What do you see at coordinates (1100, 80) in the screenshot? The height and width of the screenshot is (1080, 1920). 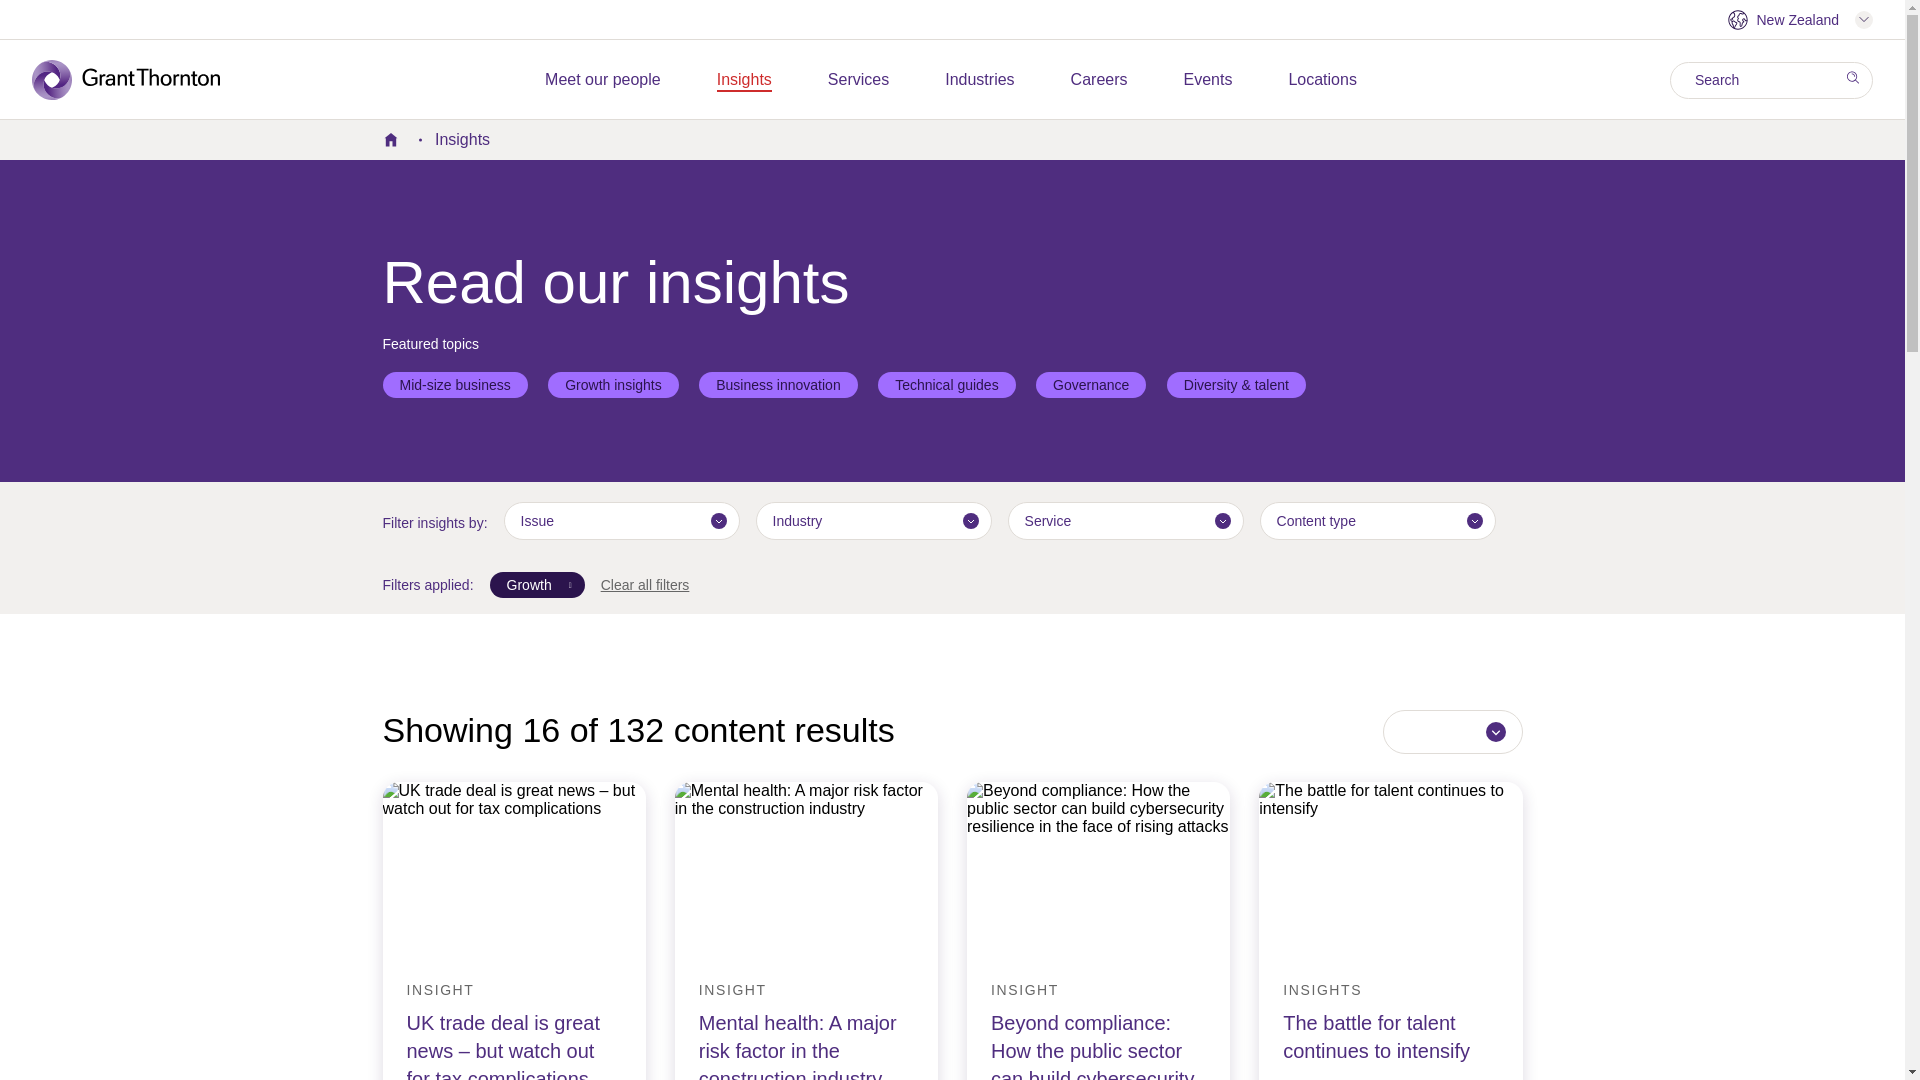 I see `Careers` at bounding box center [1100, 80].